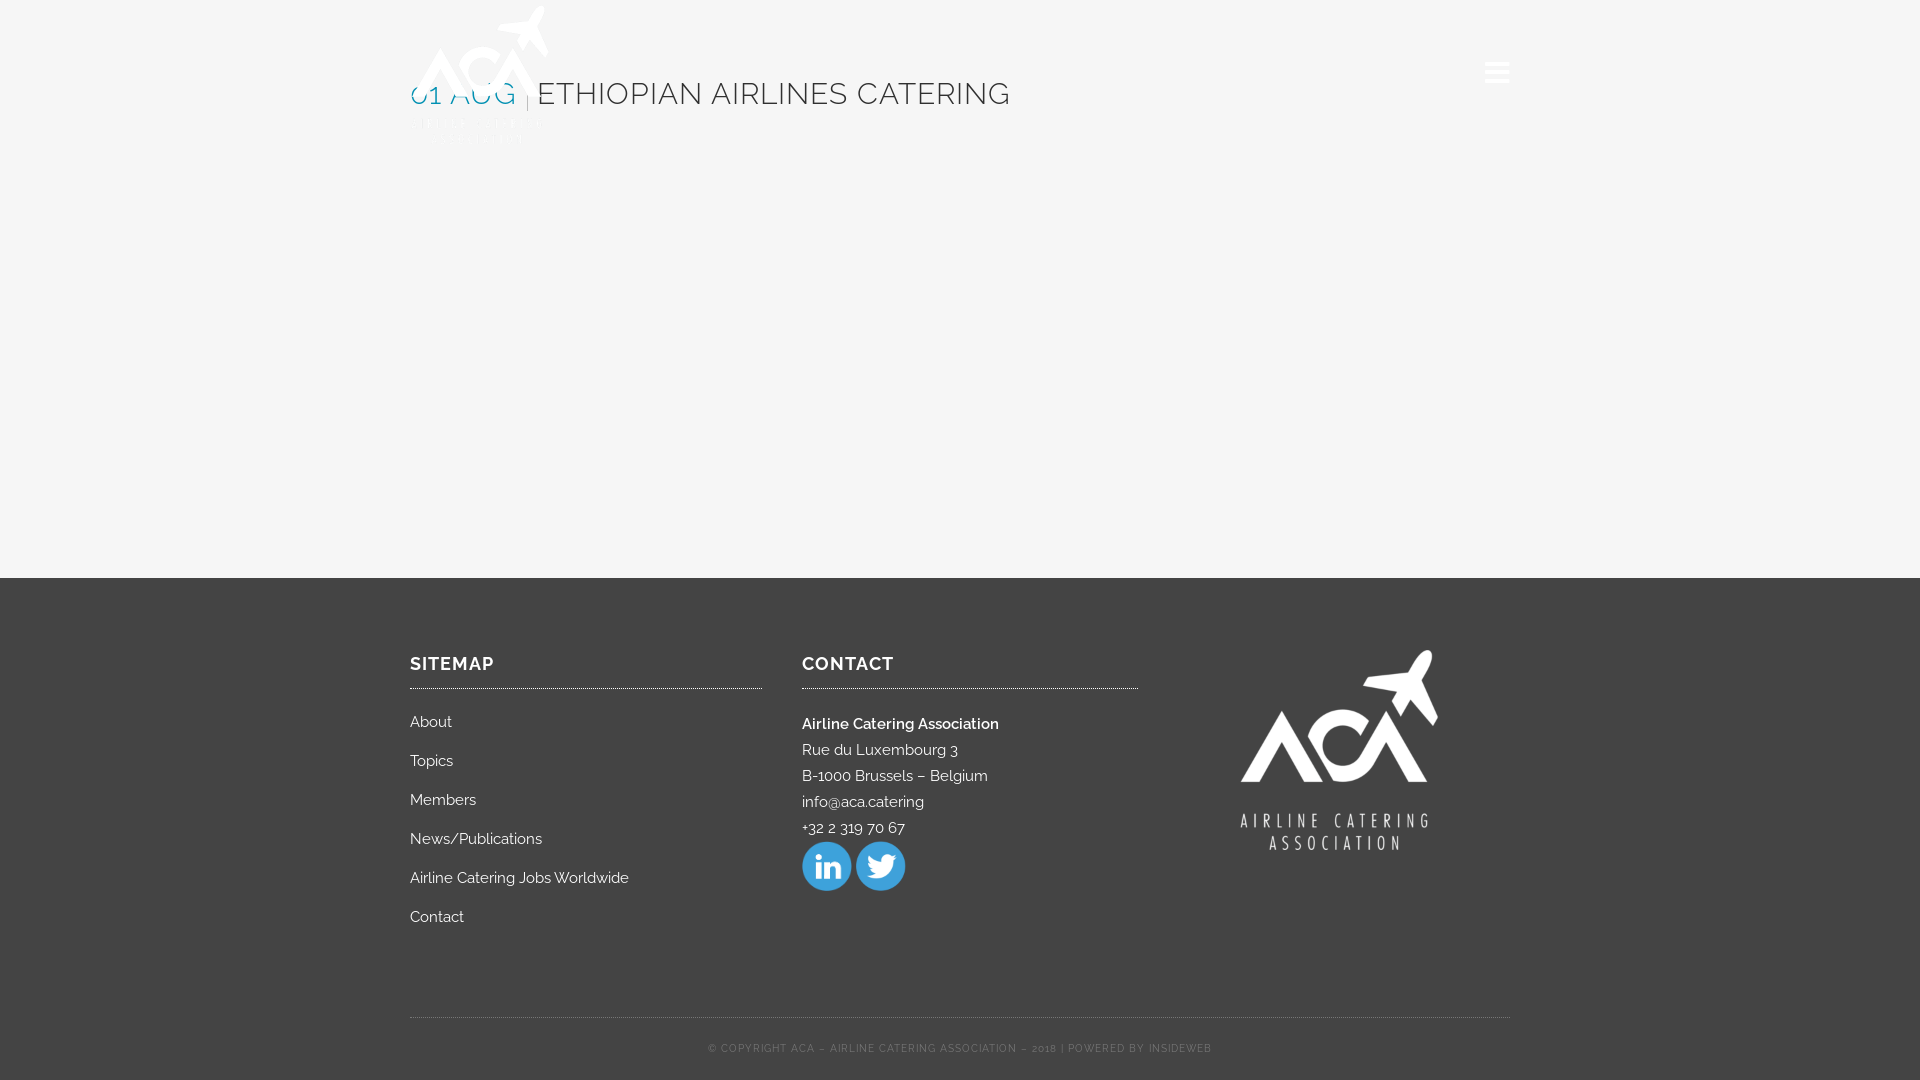 The width and height of the screenshot is (1920, 1080). Describe the element at coordinates (863, 802) in the screenshot. I see `info@aca.catering` at that location.